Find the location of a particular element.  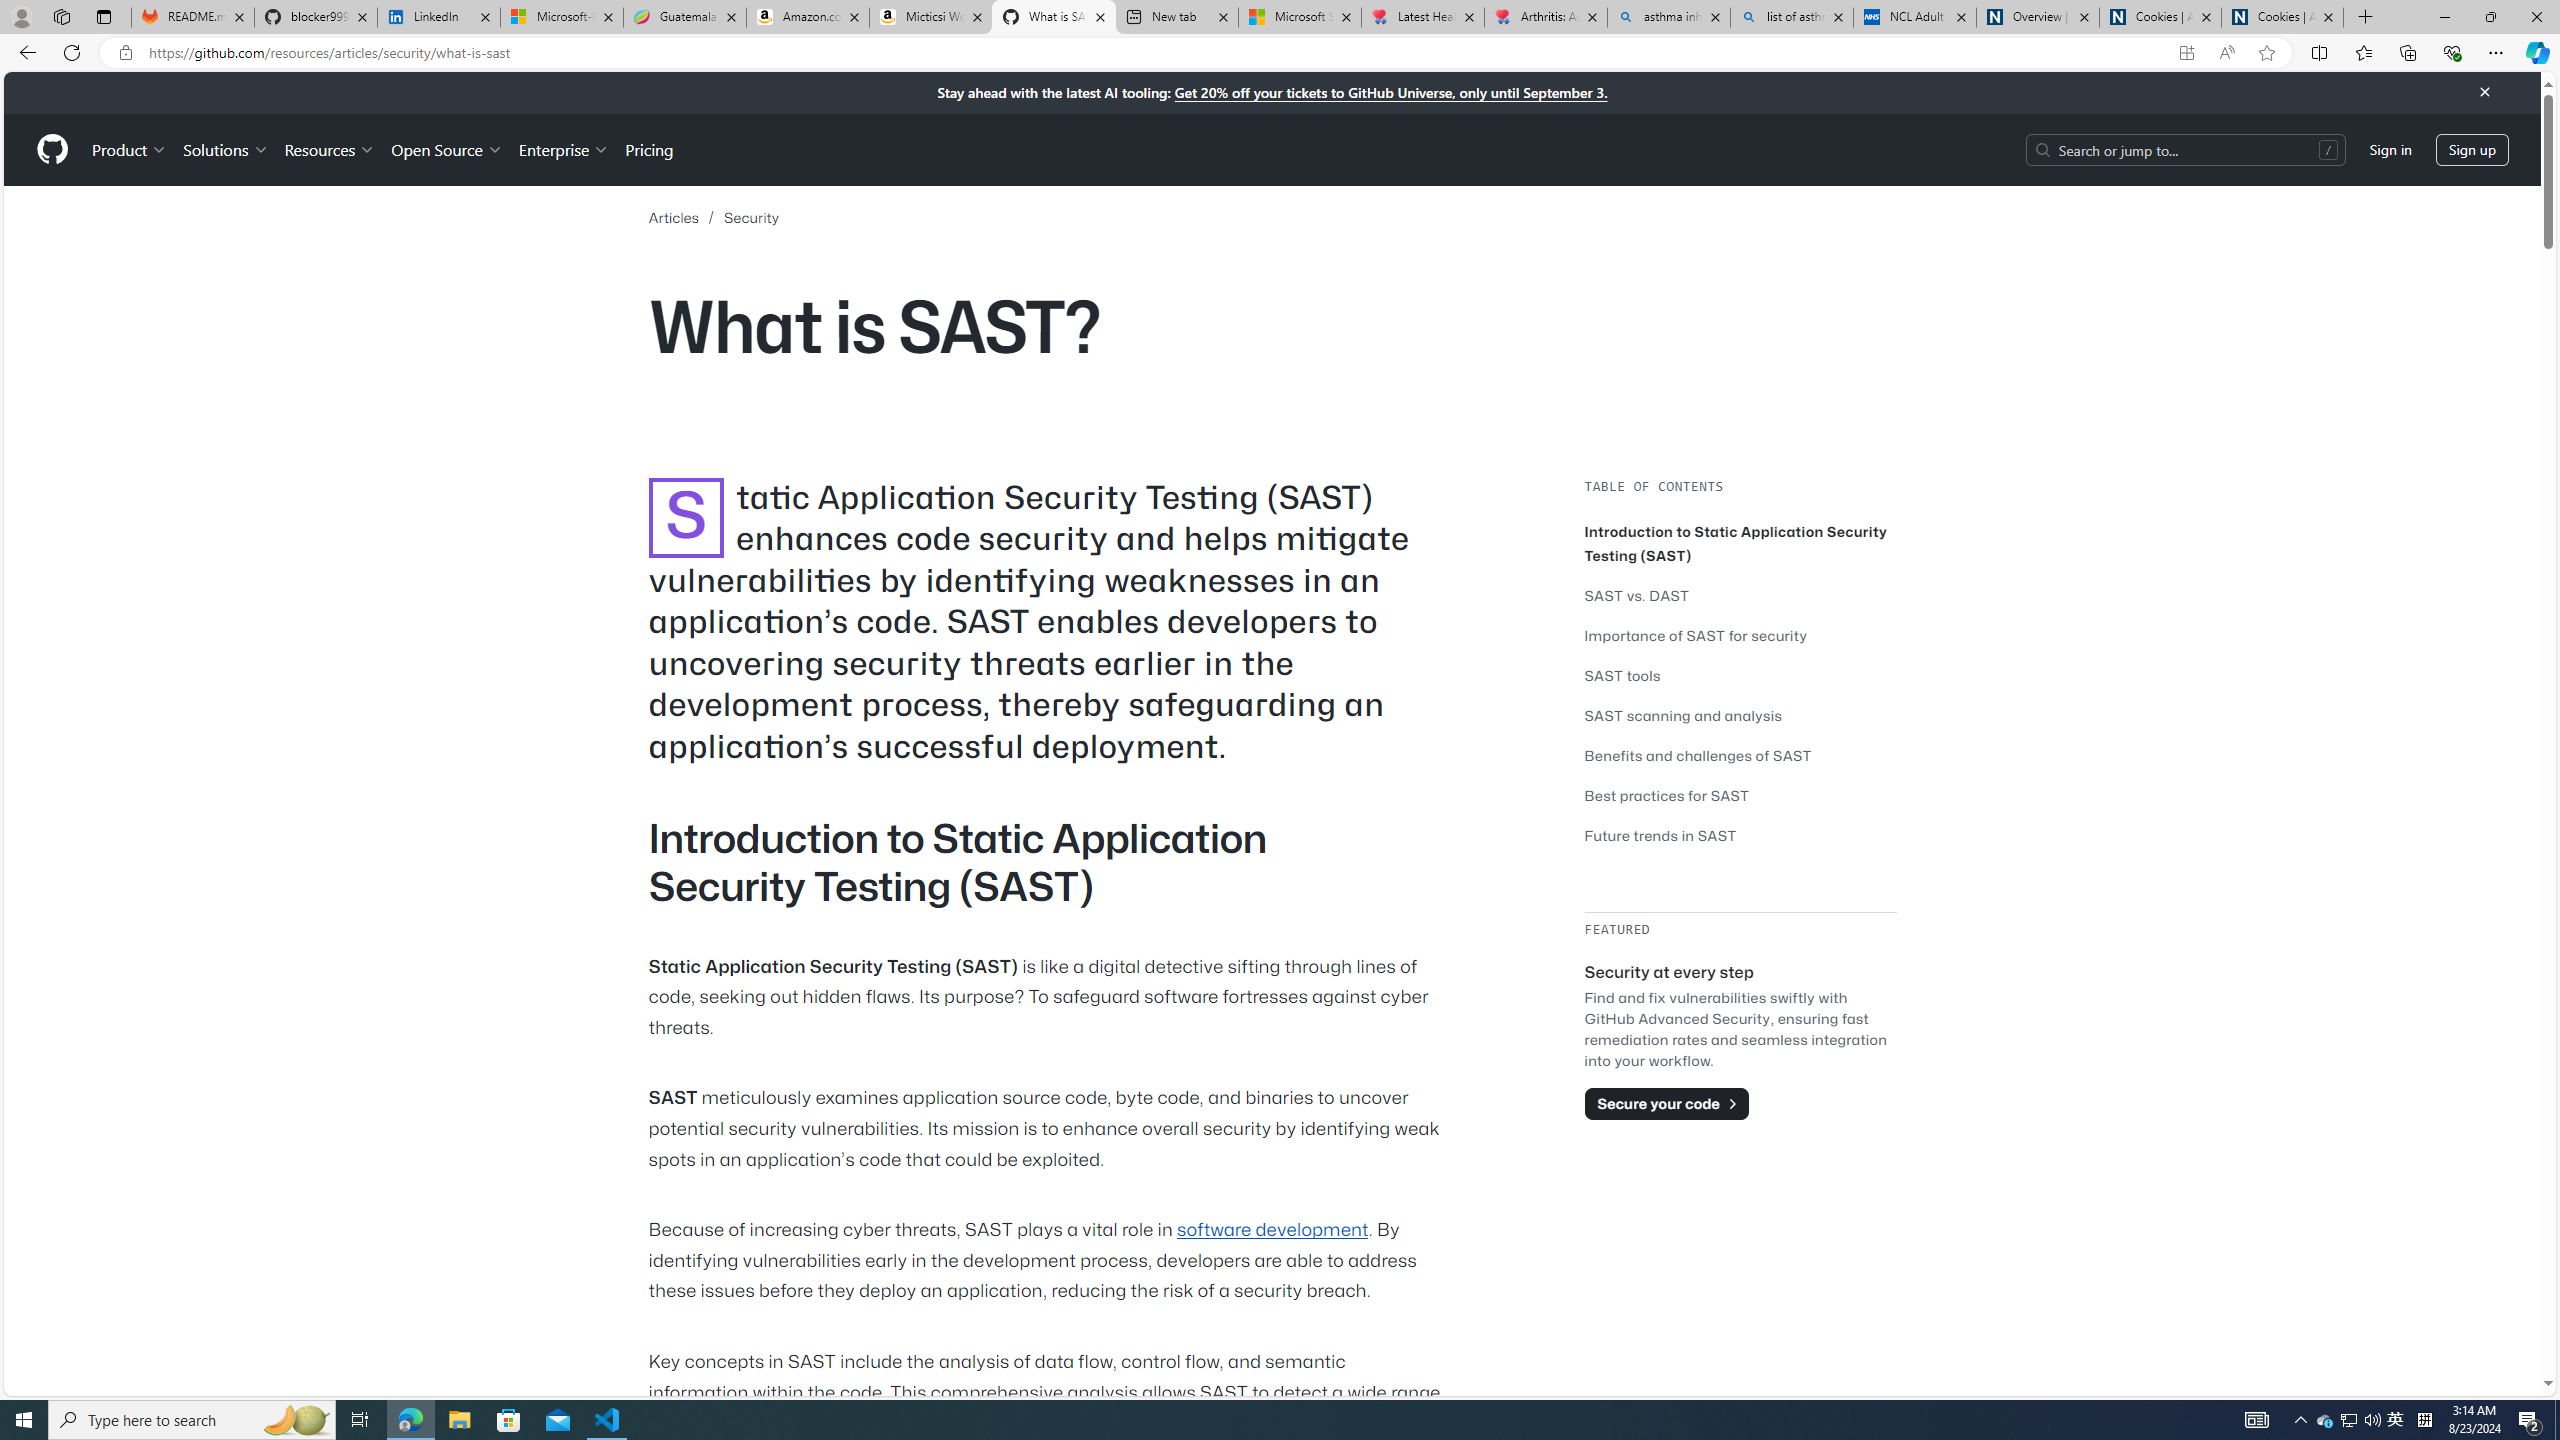

Cookies | About | NICE is located at coordinates (2282, 17).